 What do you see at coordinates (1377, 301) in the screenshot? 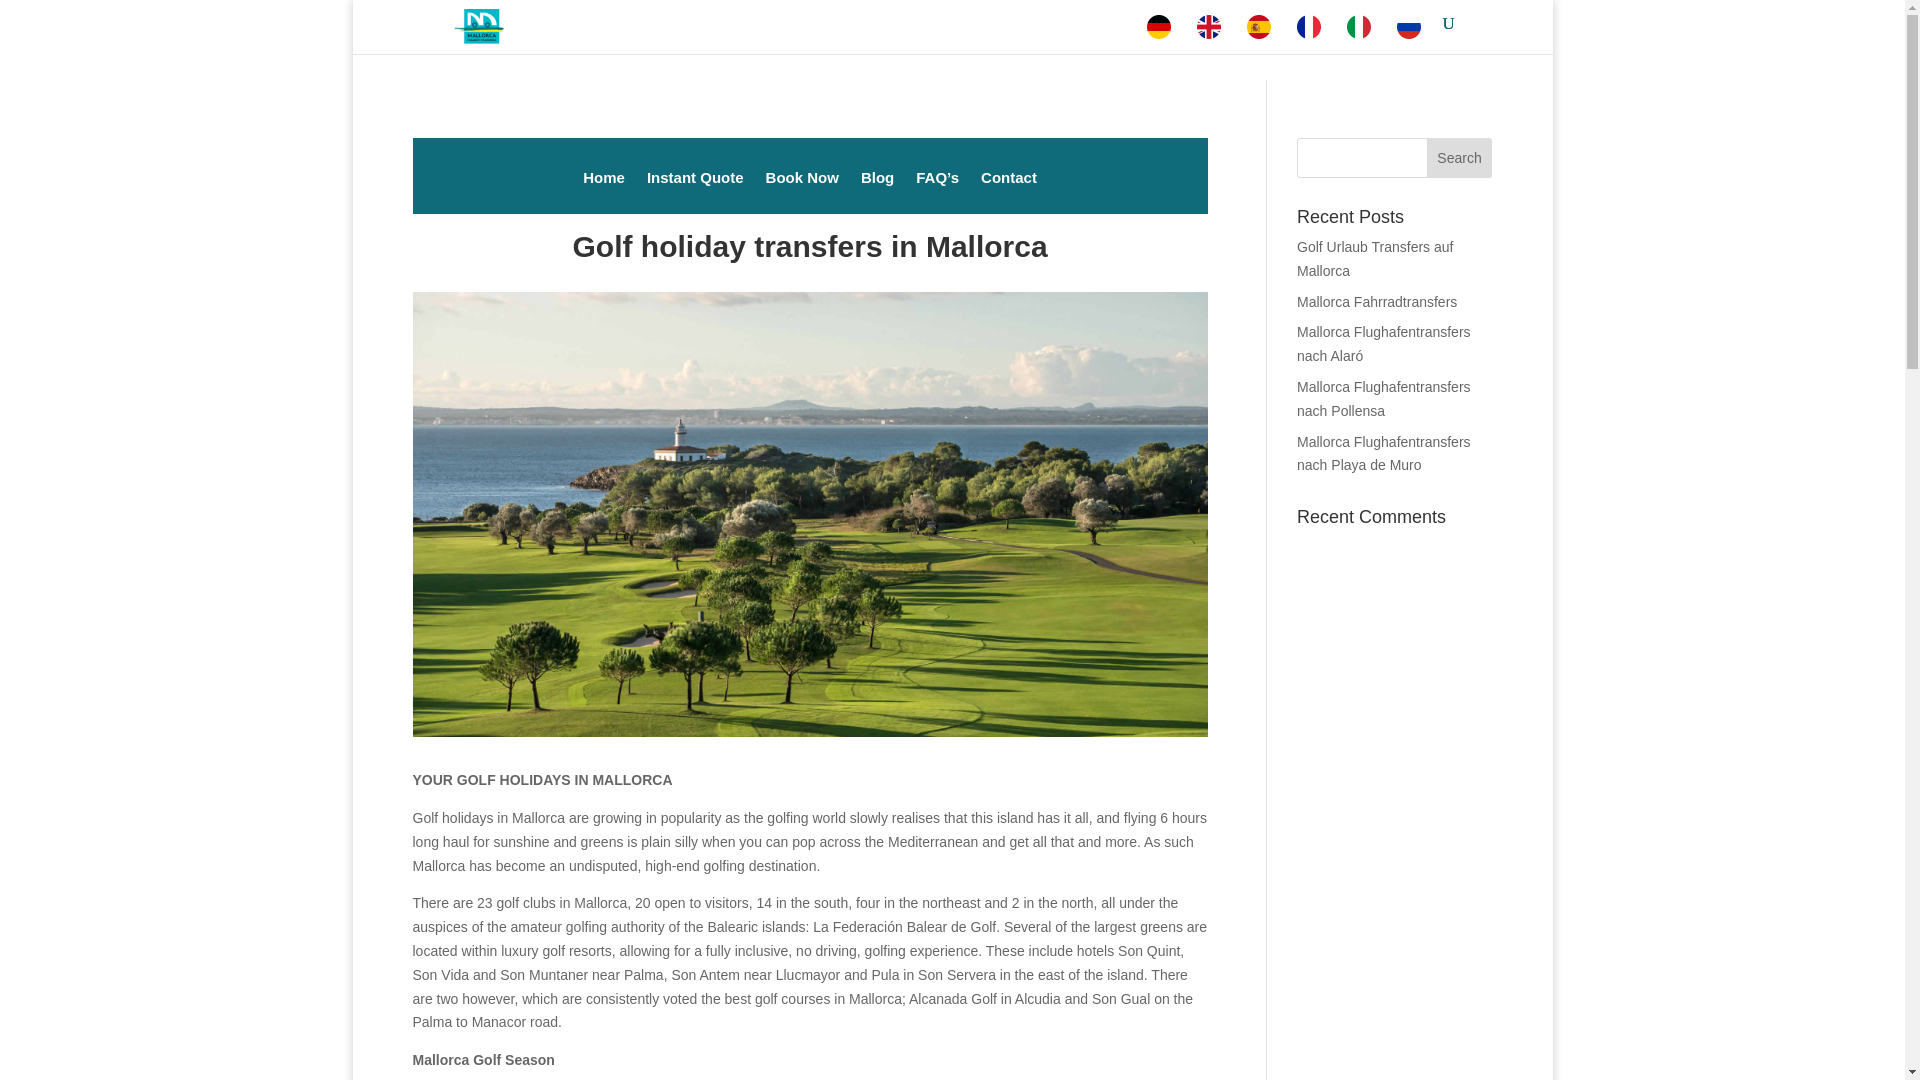
I see `Mallorca Fahrradtransfers` at bounding box center [1377, 301].